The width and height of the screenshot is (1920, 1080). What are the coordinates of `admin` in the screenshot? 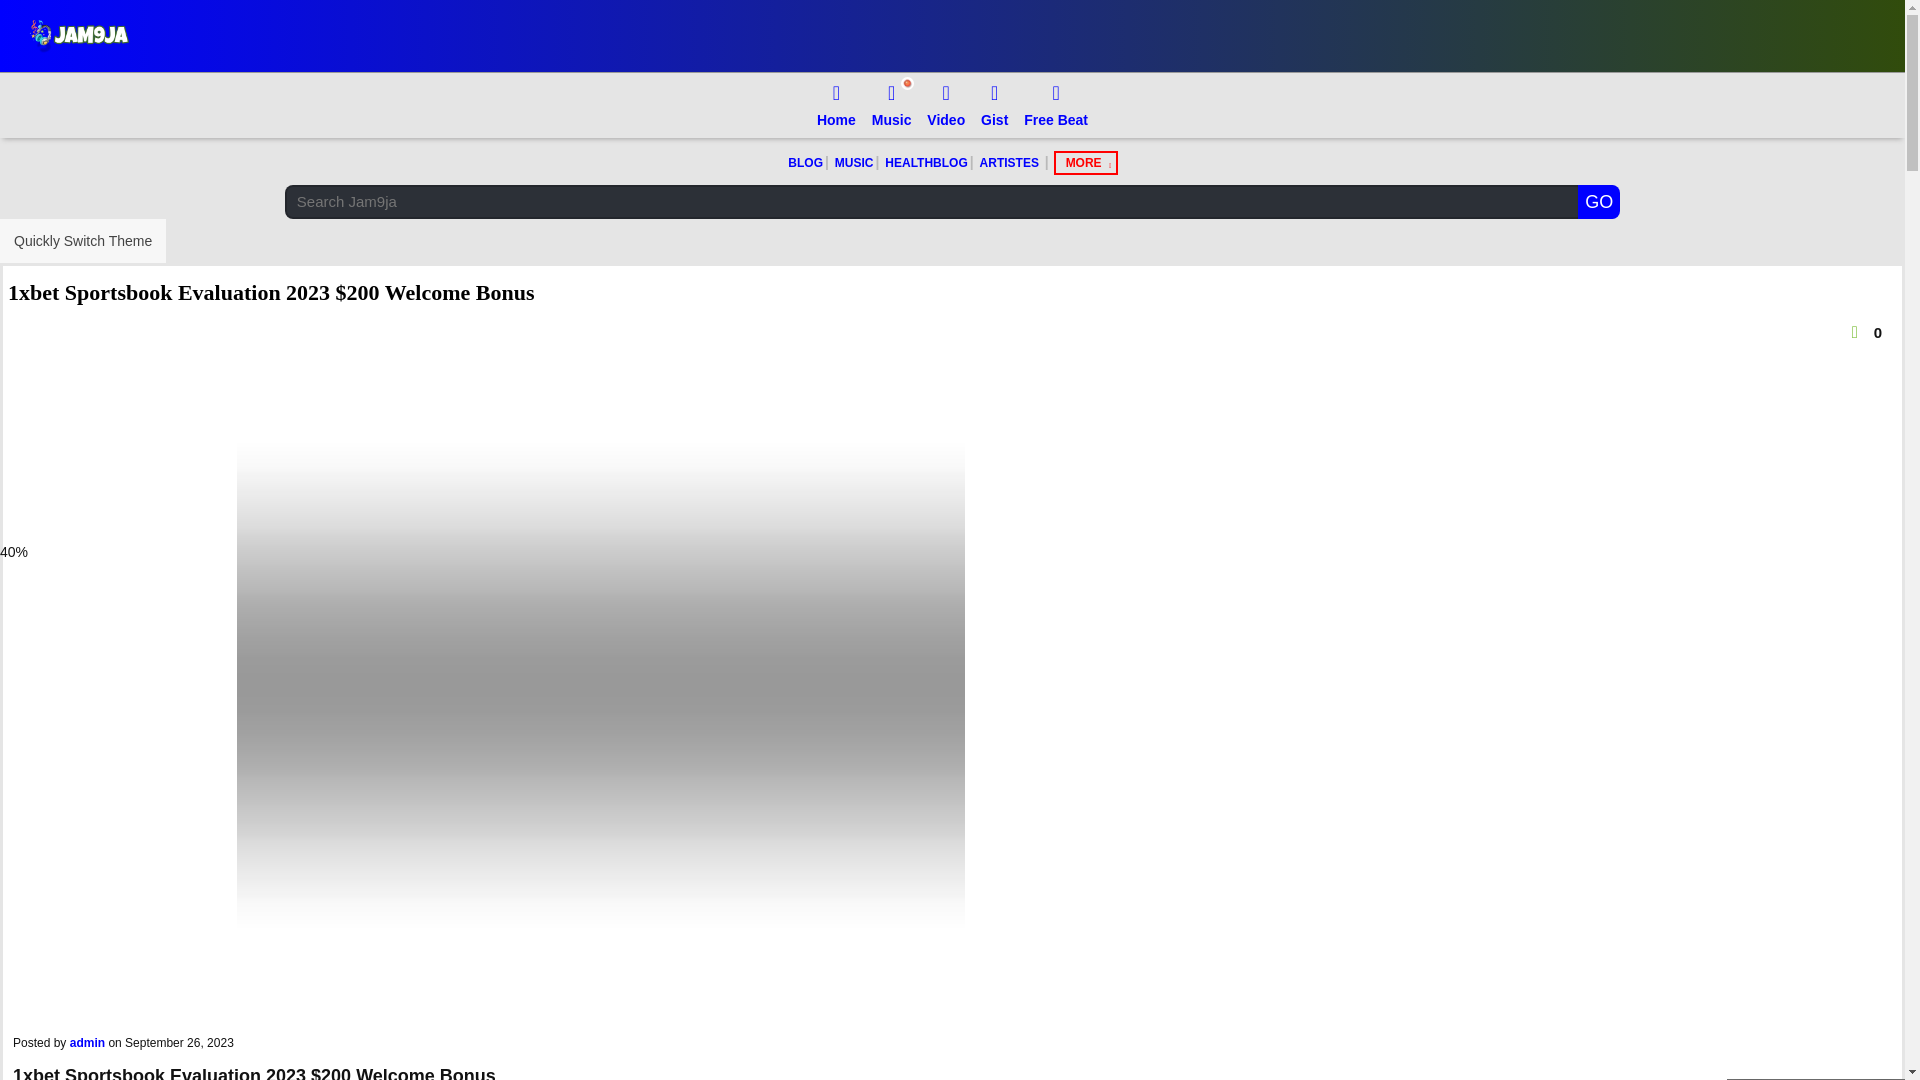 It's located at (87, 1042).